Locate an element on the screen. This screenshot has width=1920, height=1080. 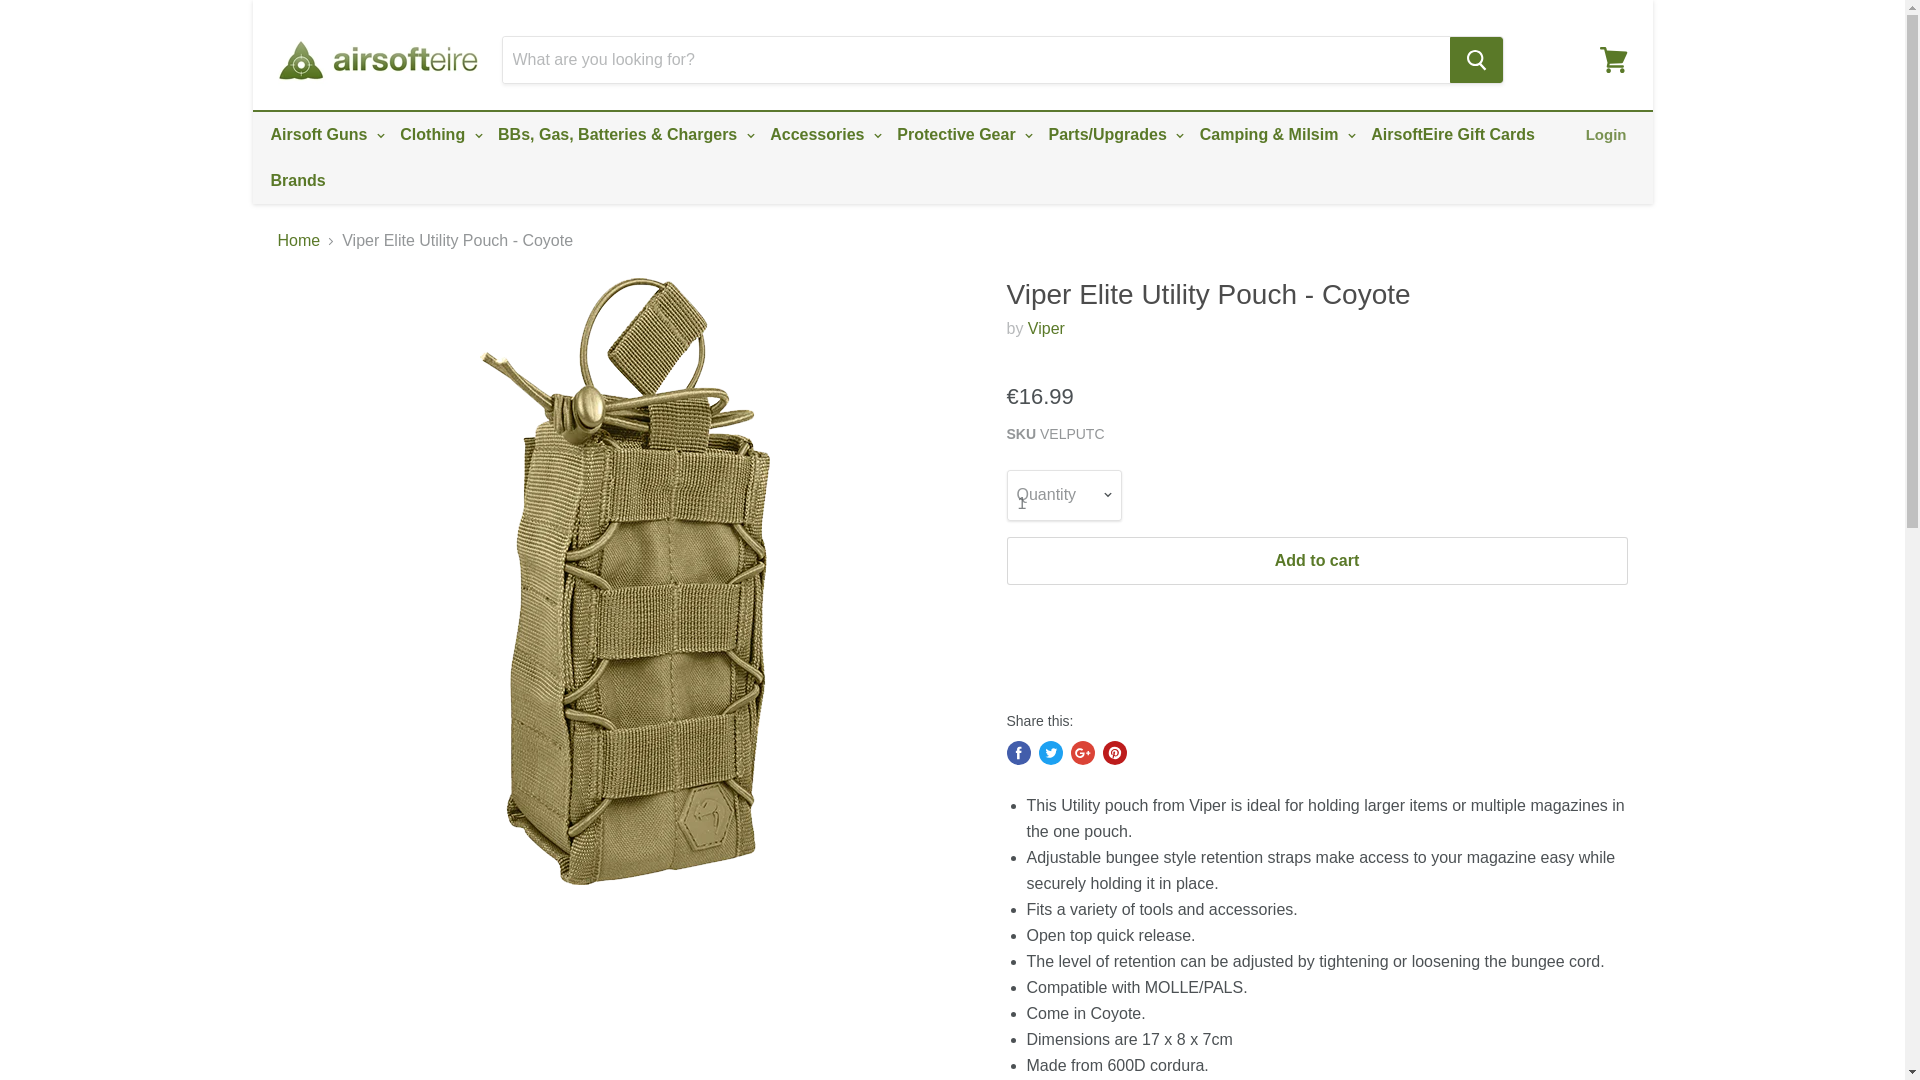
Airsoft Guns is located at coordinates (324, 134).